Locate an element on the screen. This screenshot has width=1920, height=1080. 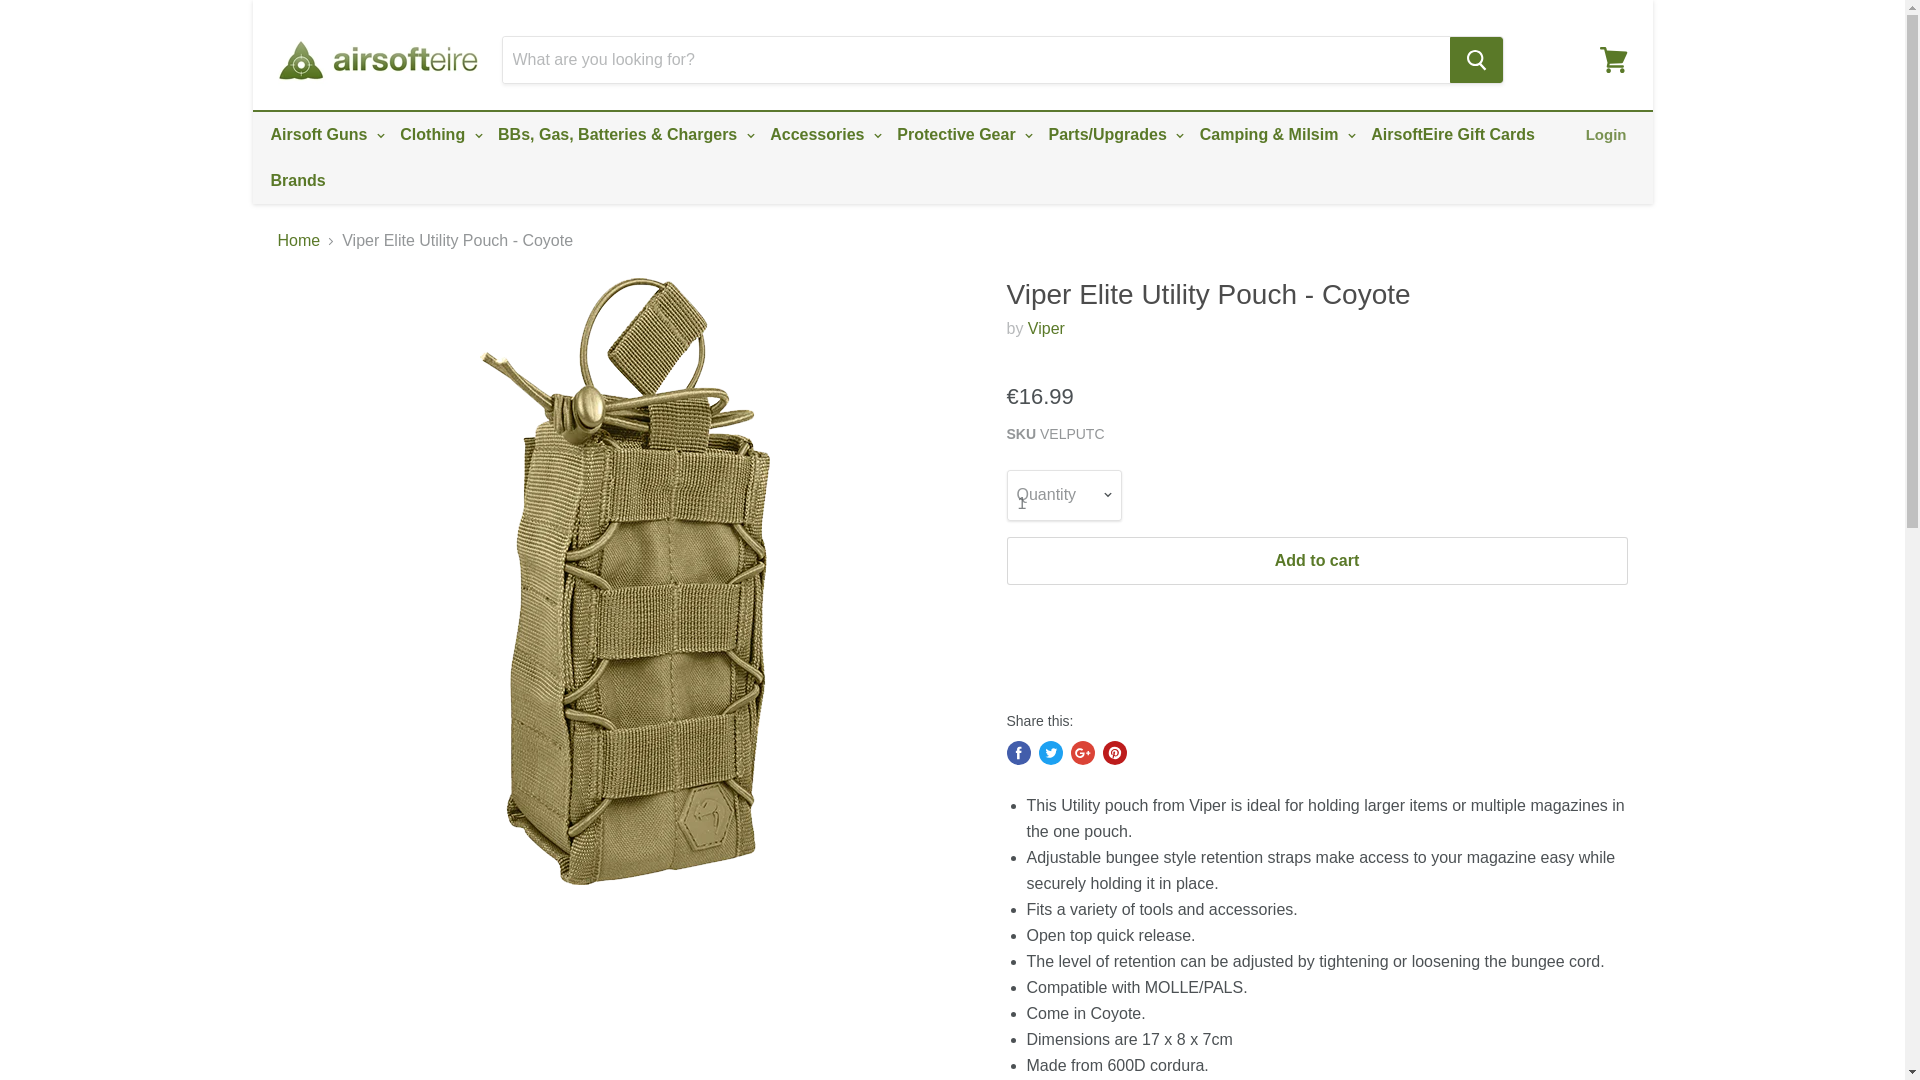
Airsoft Guns is located at coordinates (324, 134).